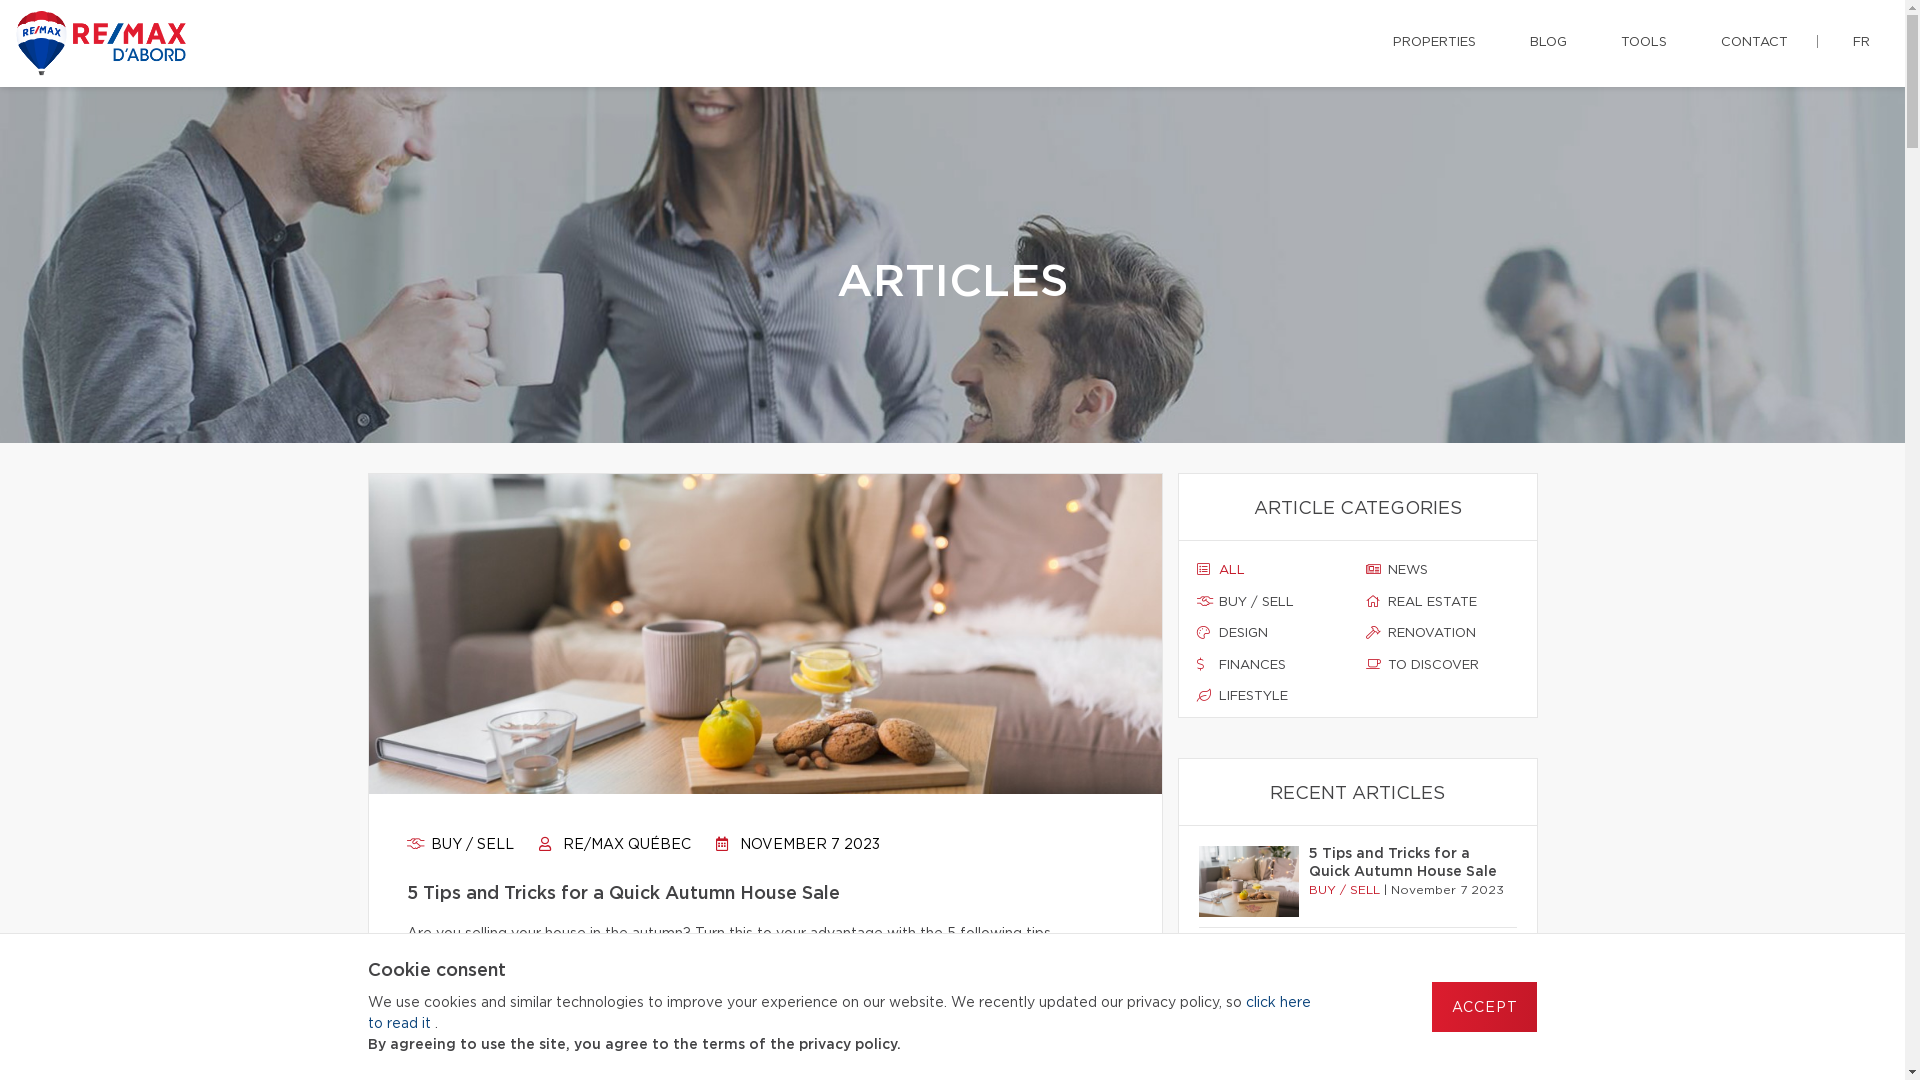 The image size is (1920, 1080). What do you see at coordinates (1406, 966) in the screenshot?
I see `3 Green Uses for the Fallen Leaves in Your Yard` at bounding box center [1406, 966].